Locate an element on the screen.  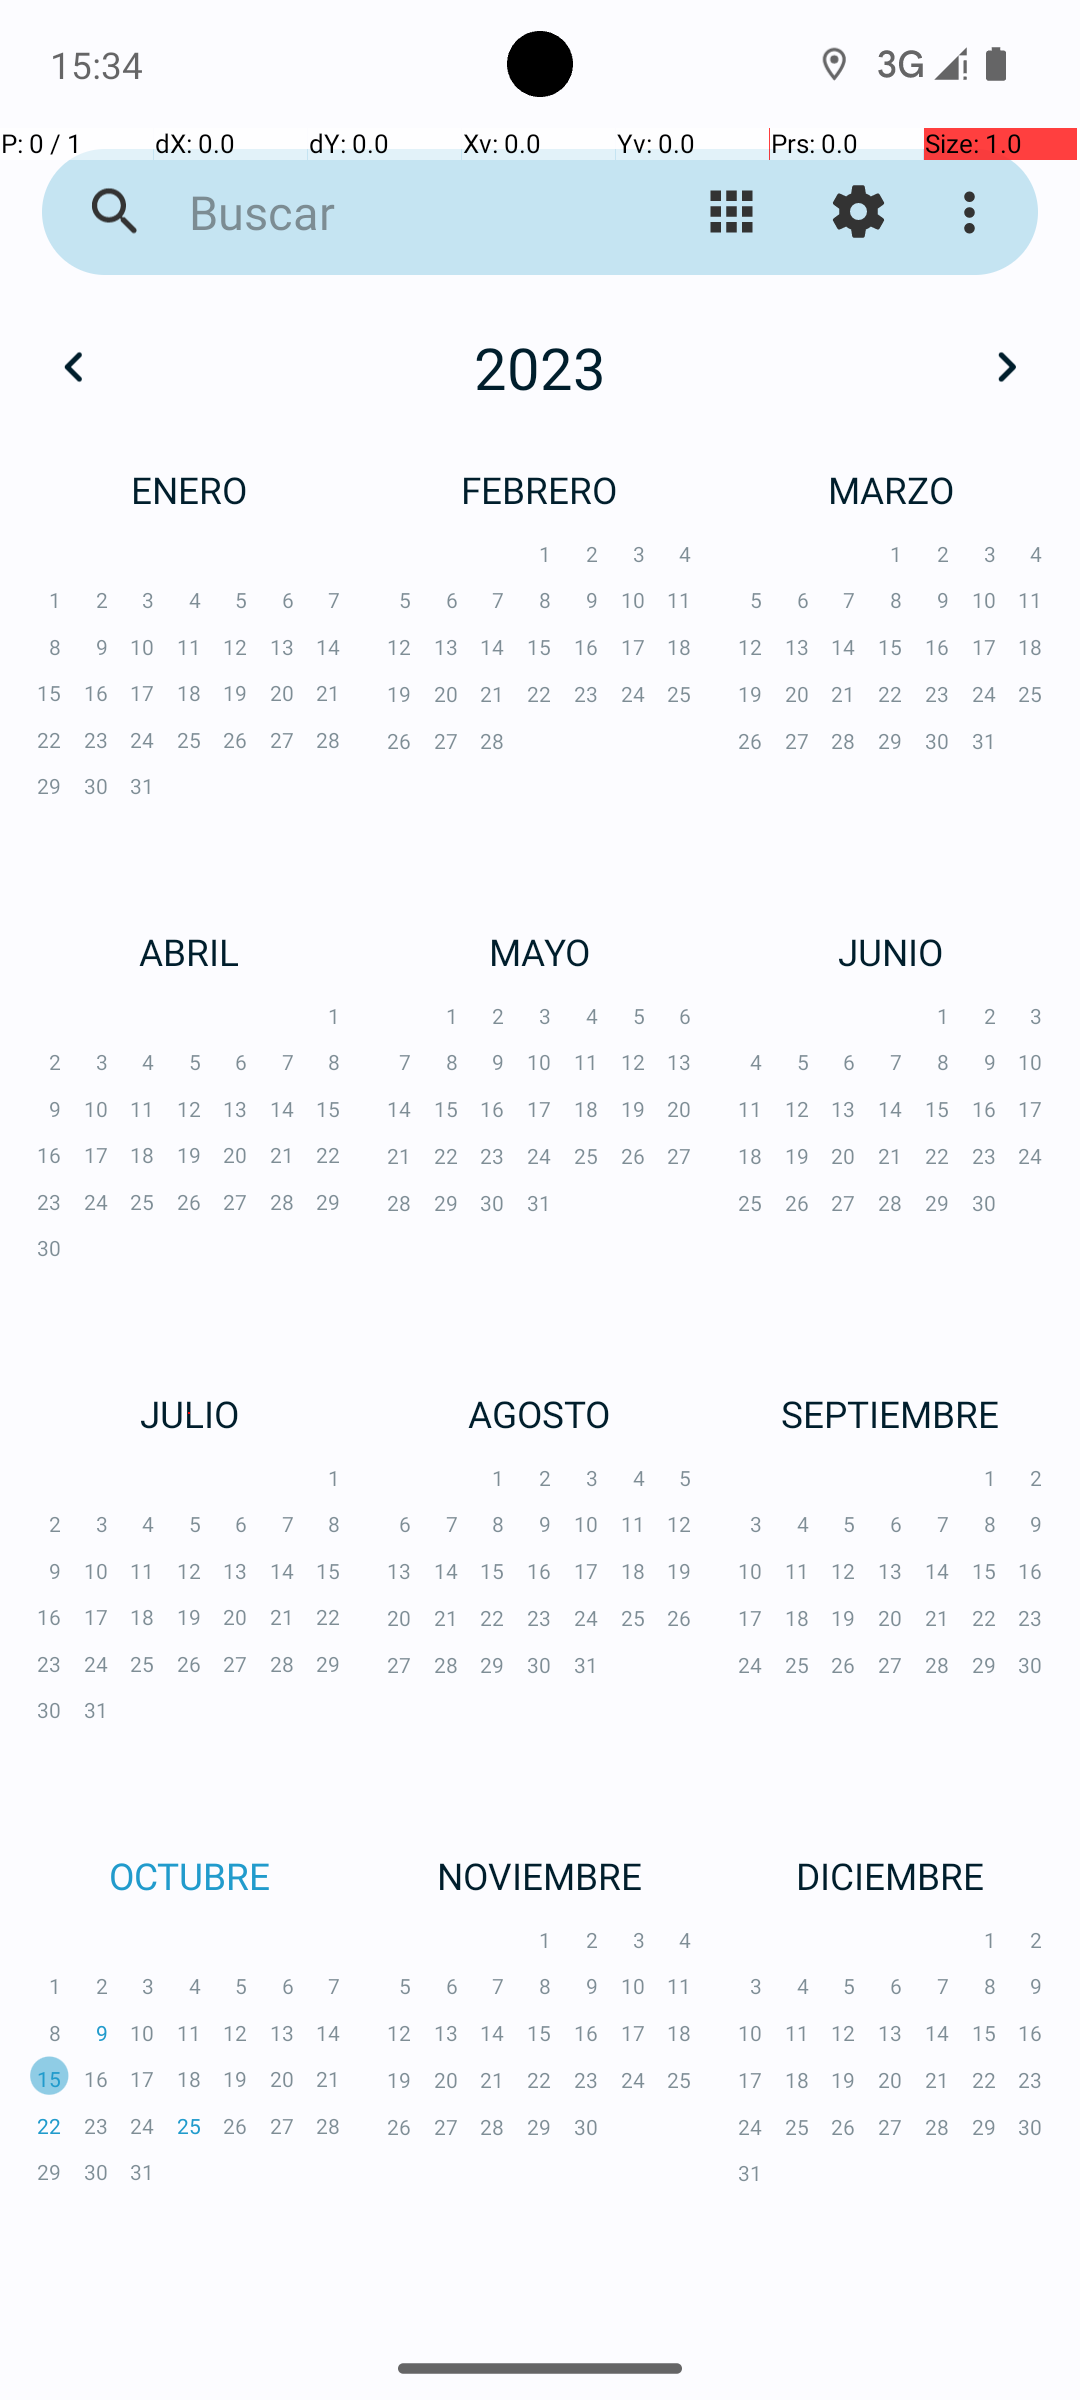
Cambiar vista is located at coordinates (732, 212).